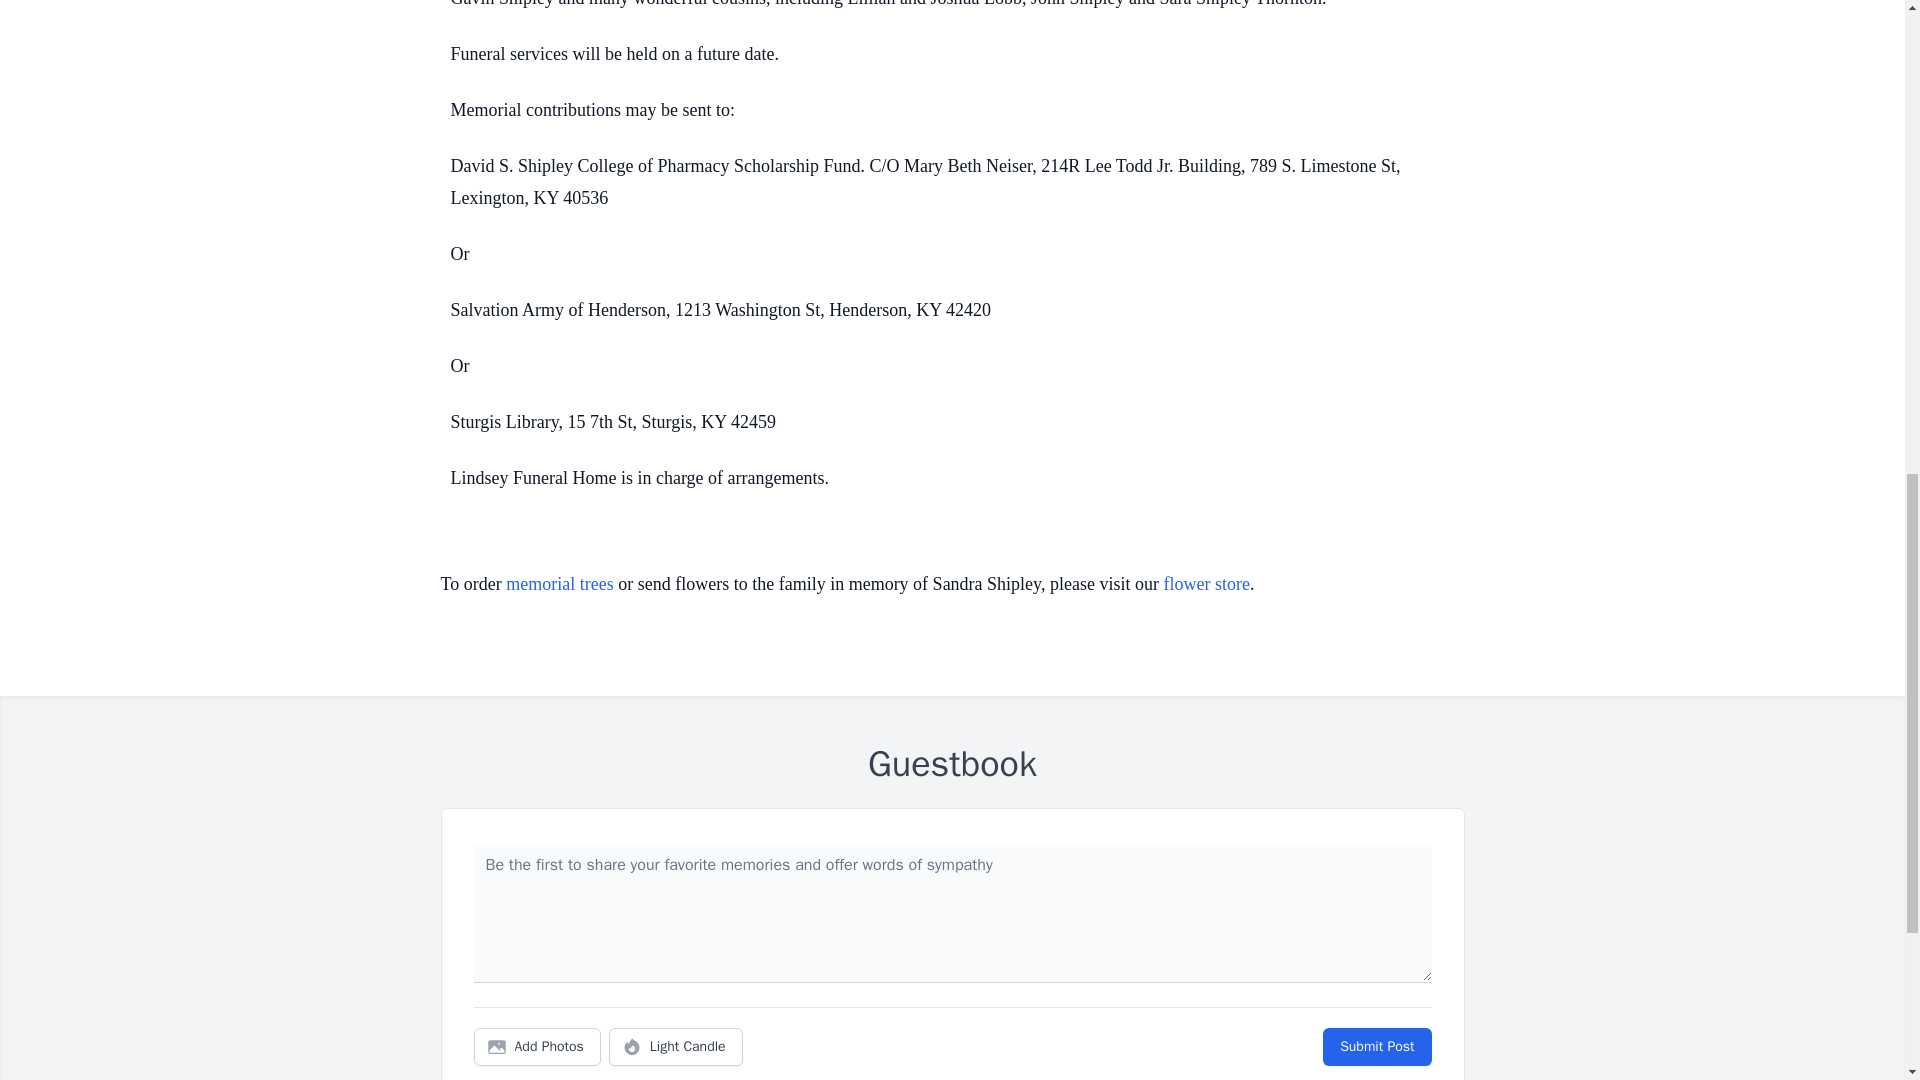 Image resolution: width=1920 pixels, height=1080 pixels. What do you see at coordinates (1376, 1046) in the screenshot?
I see `Submit Post` at bounding box center [1376, 1046].